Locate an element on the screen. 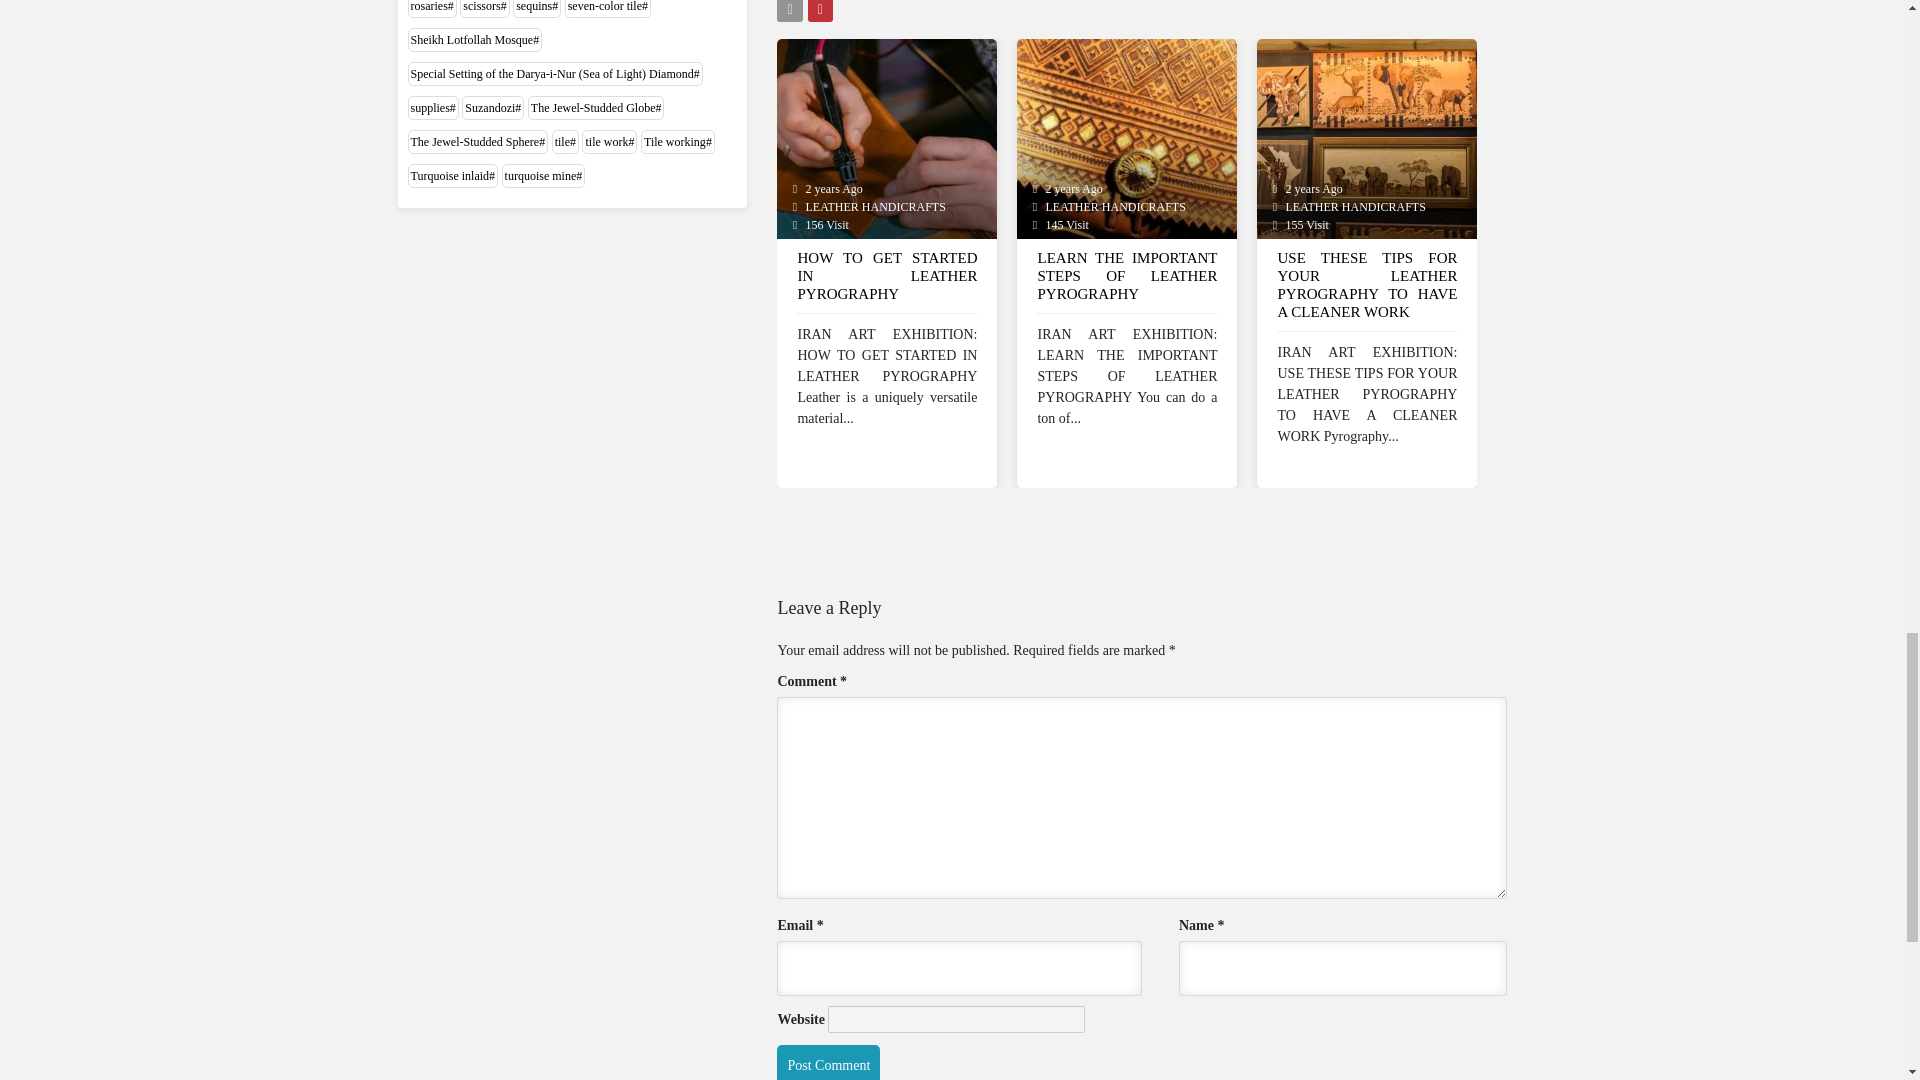  Post Comment is located at coordinates (828, 1062).